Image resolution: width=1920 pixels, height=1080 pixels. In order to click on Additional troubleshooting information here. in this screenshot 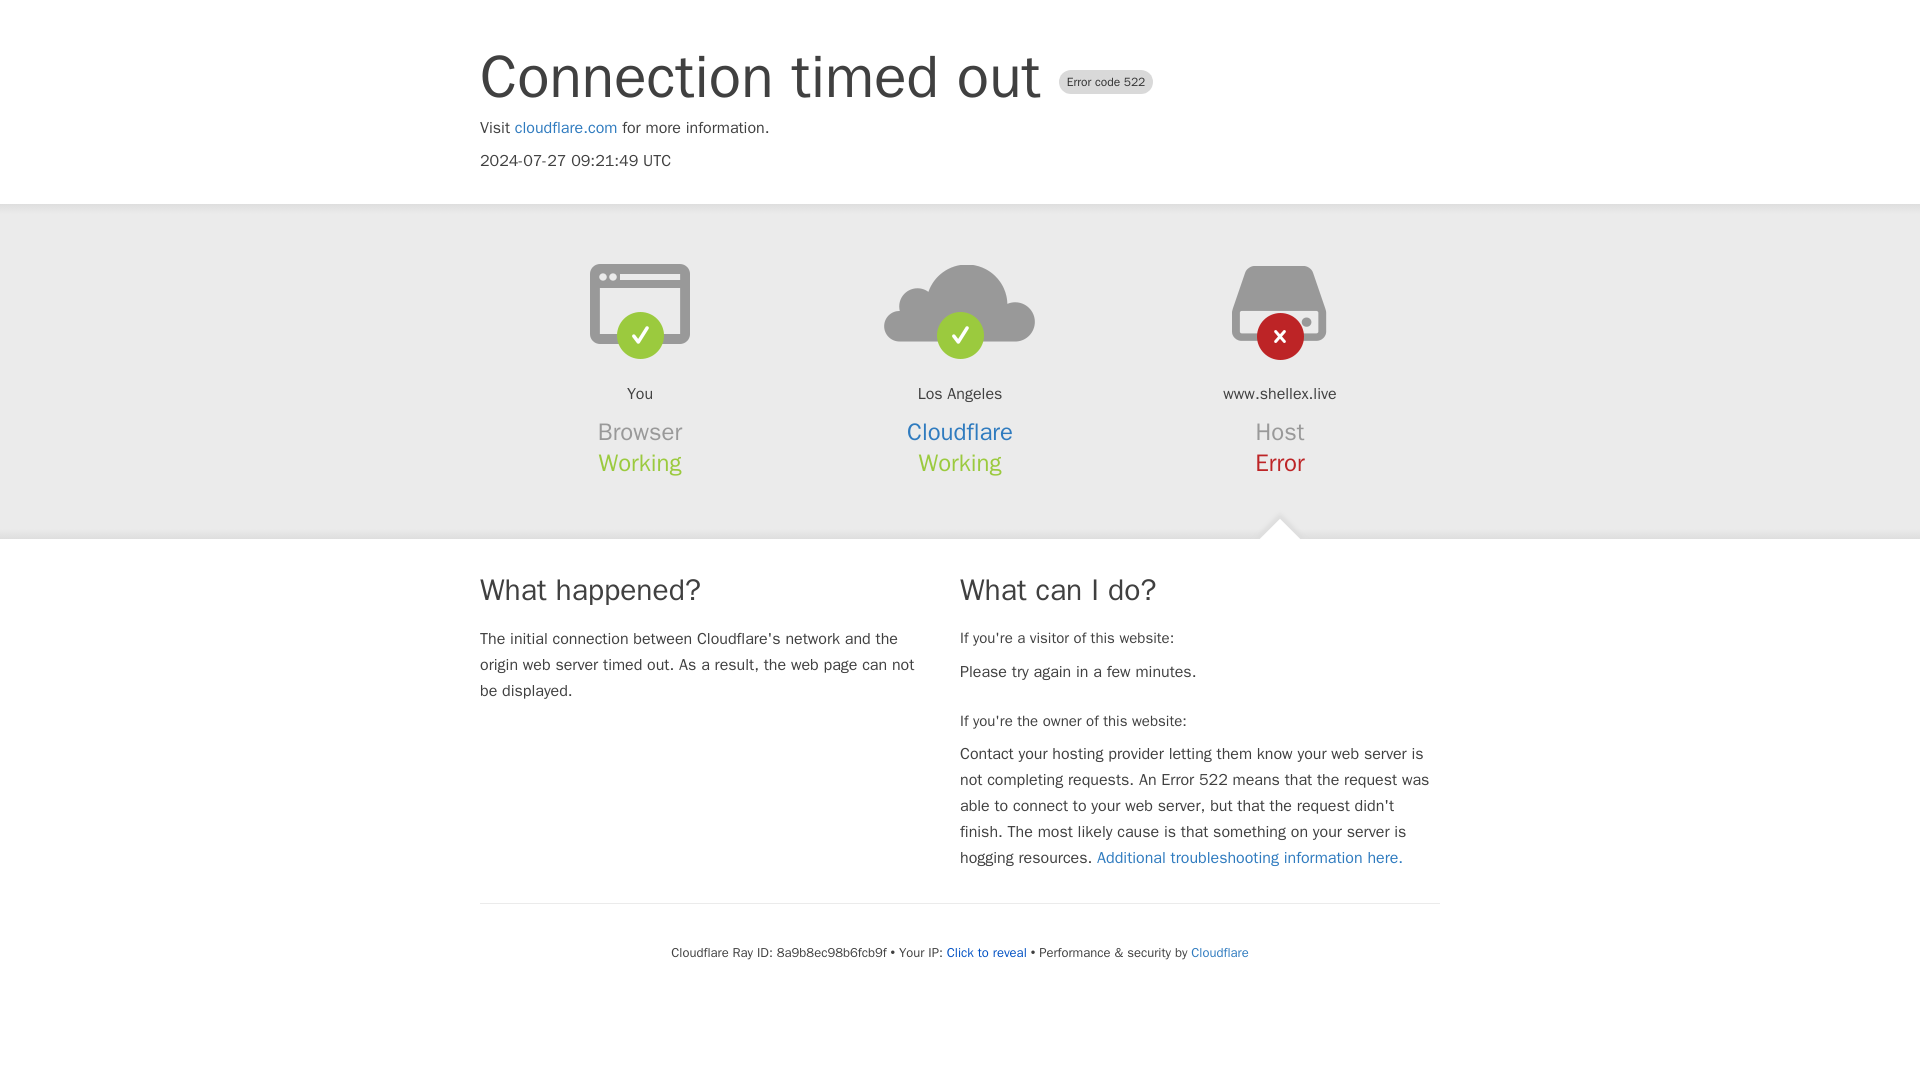, I will do `click(1250, 858)`.